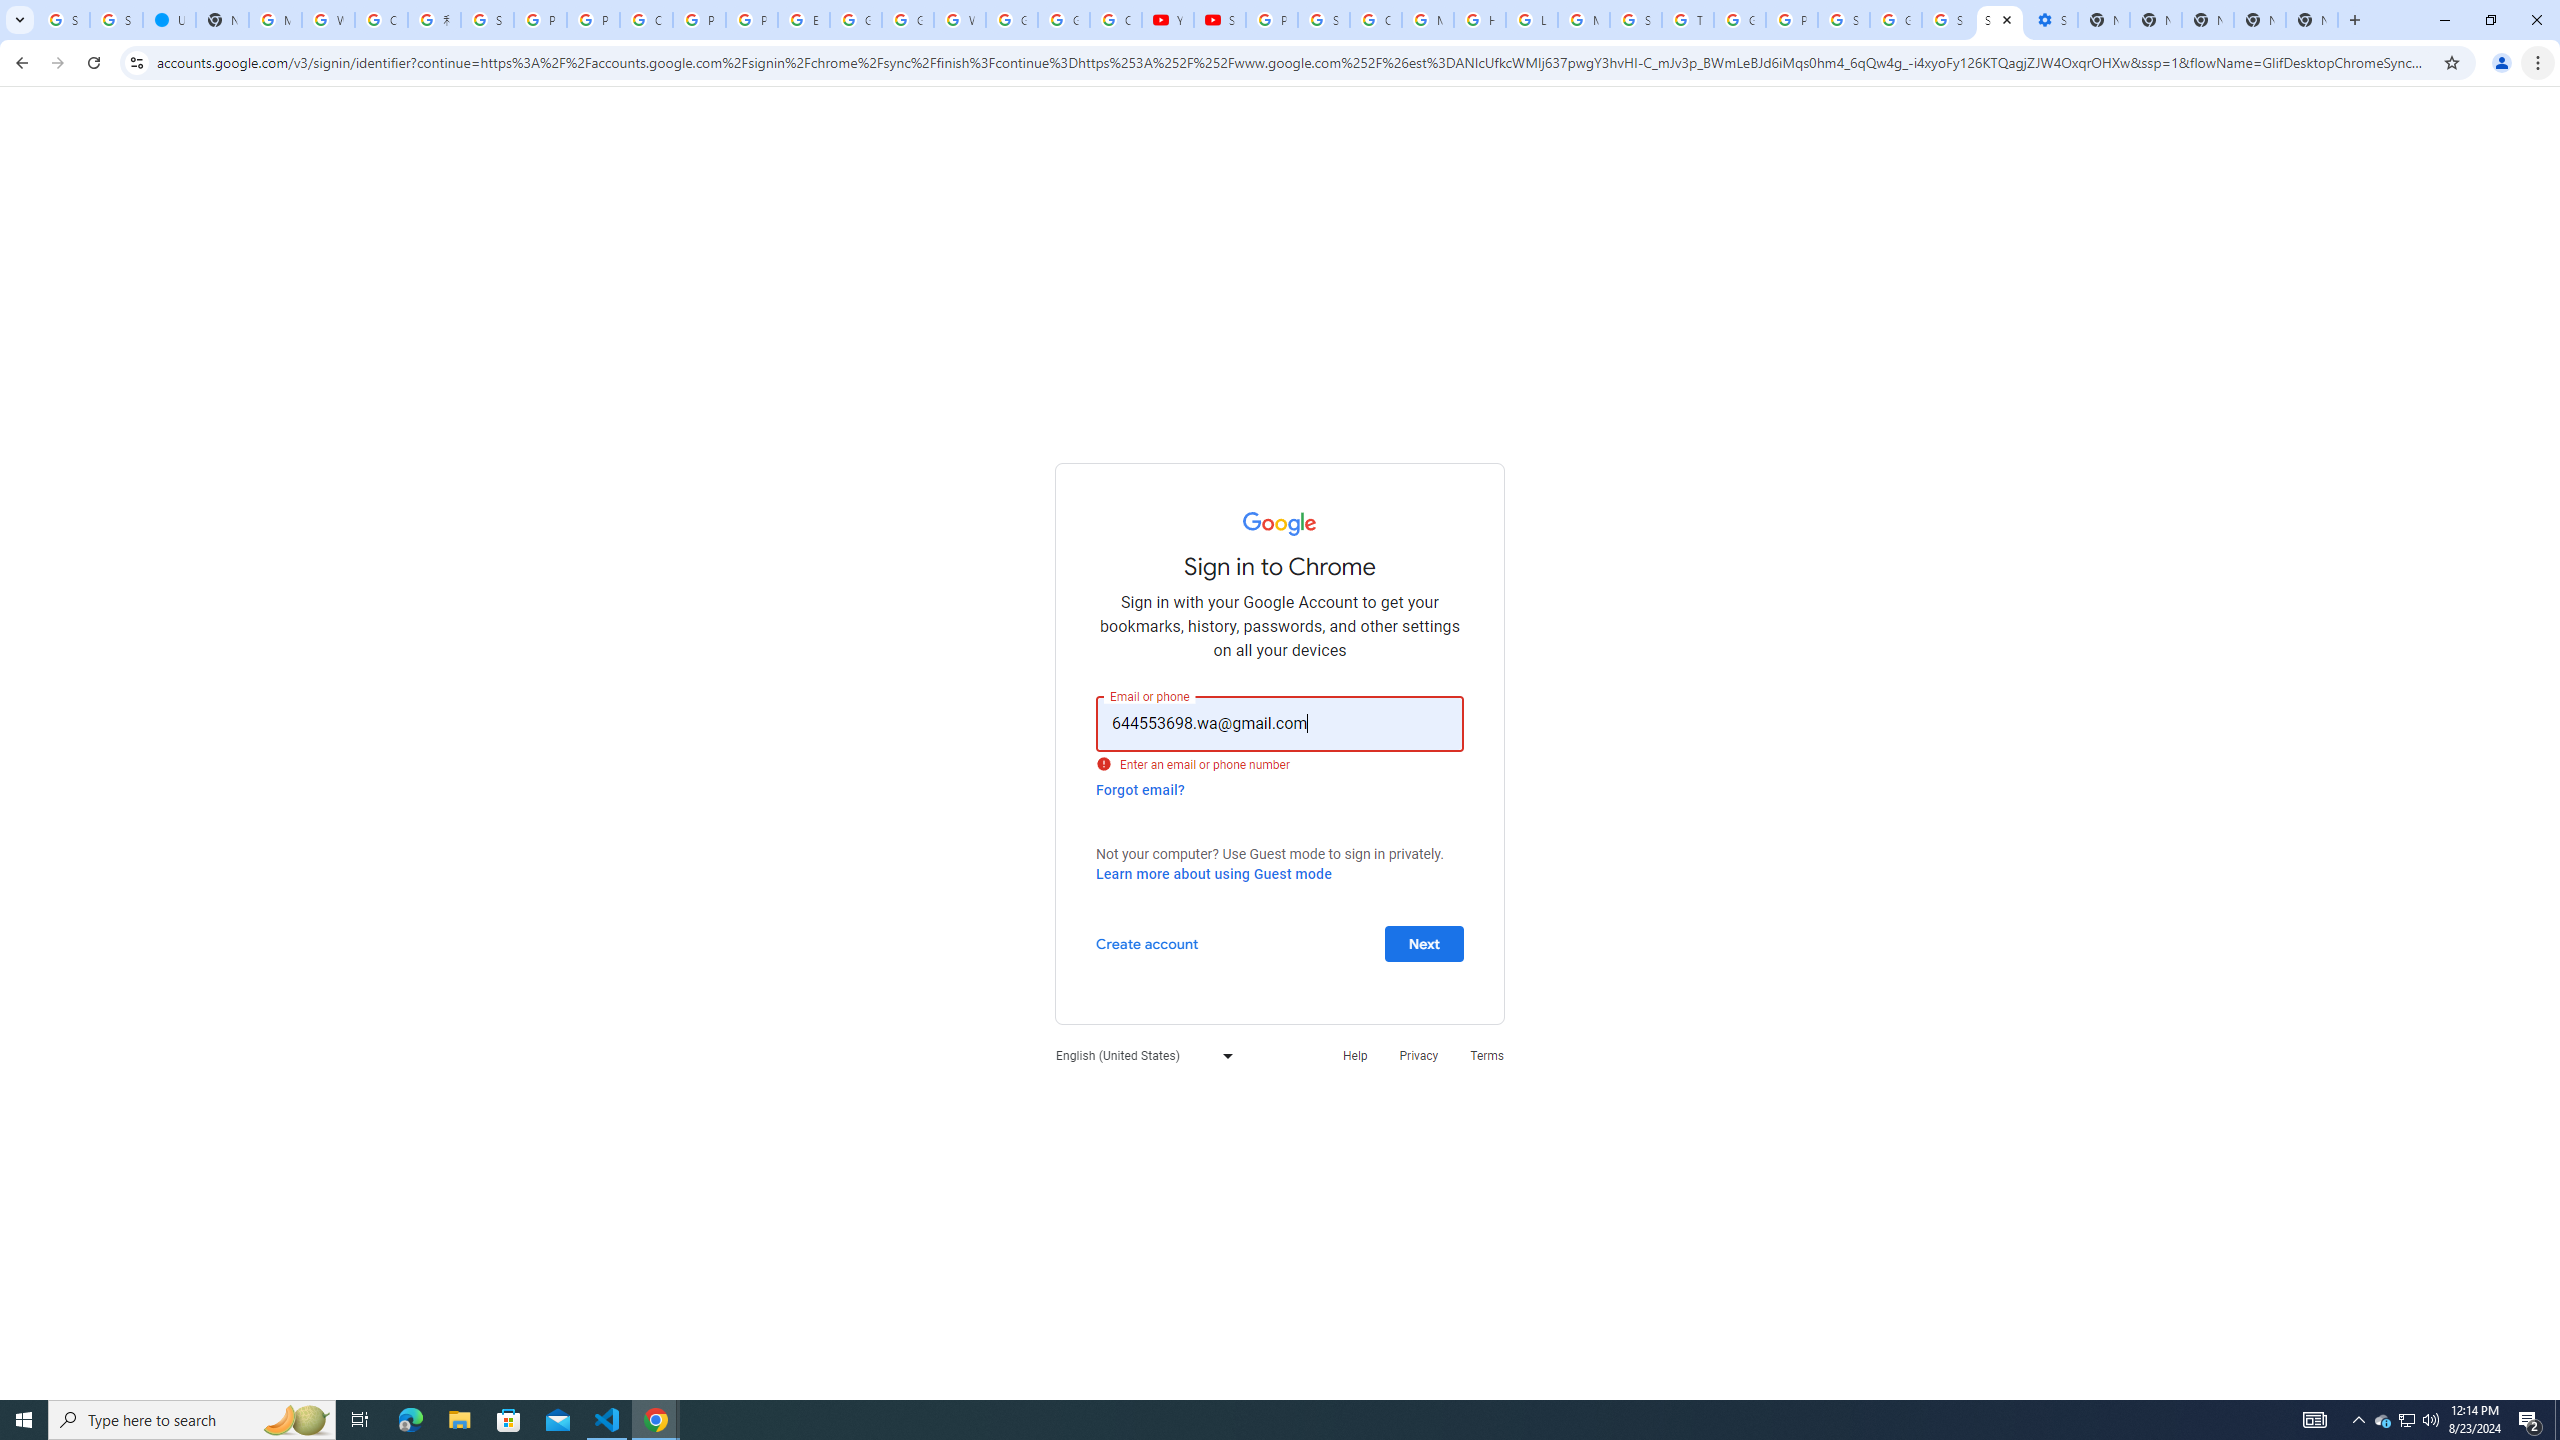  What do you see at coordinates (1487, 1056) in the screenshot?
I see `Terms` at bounding box center [1487, 1056].